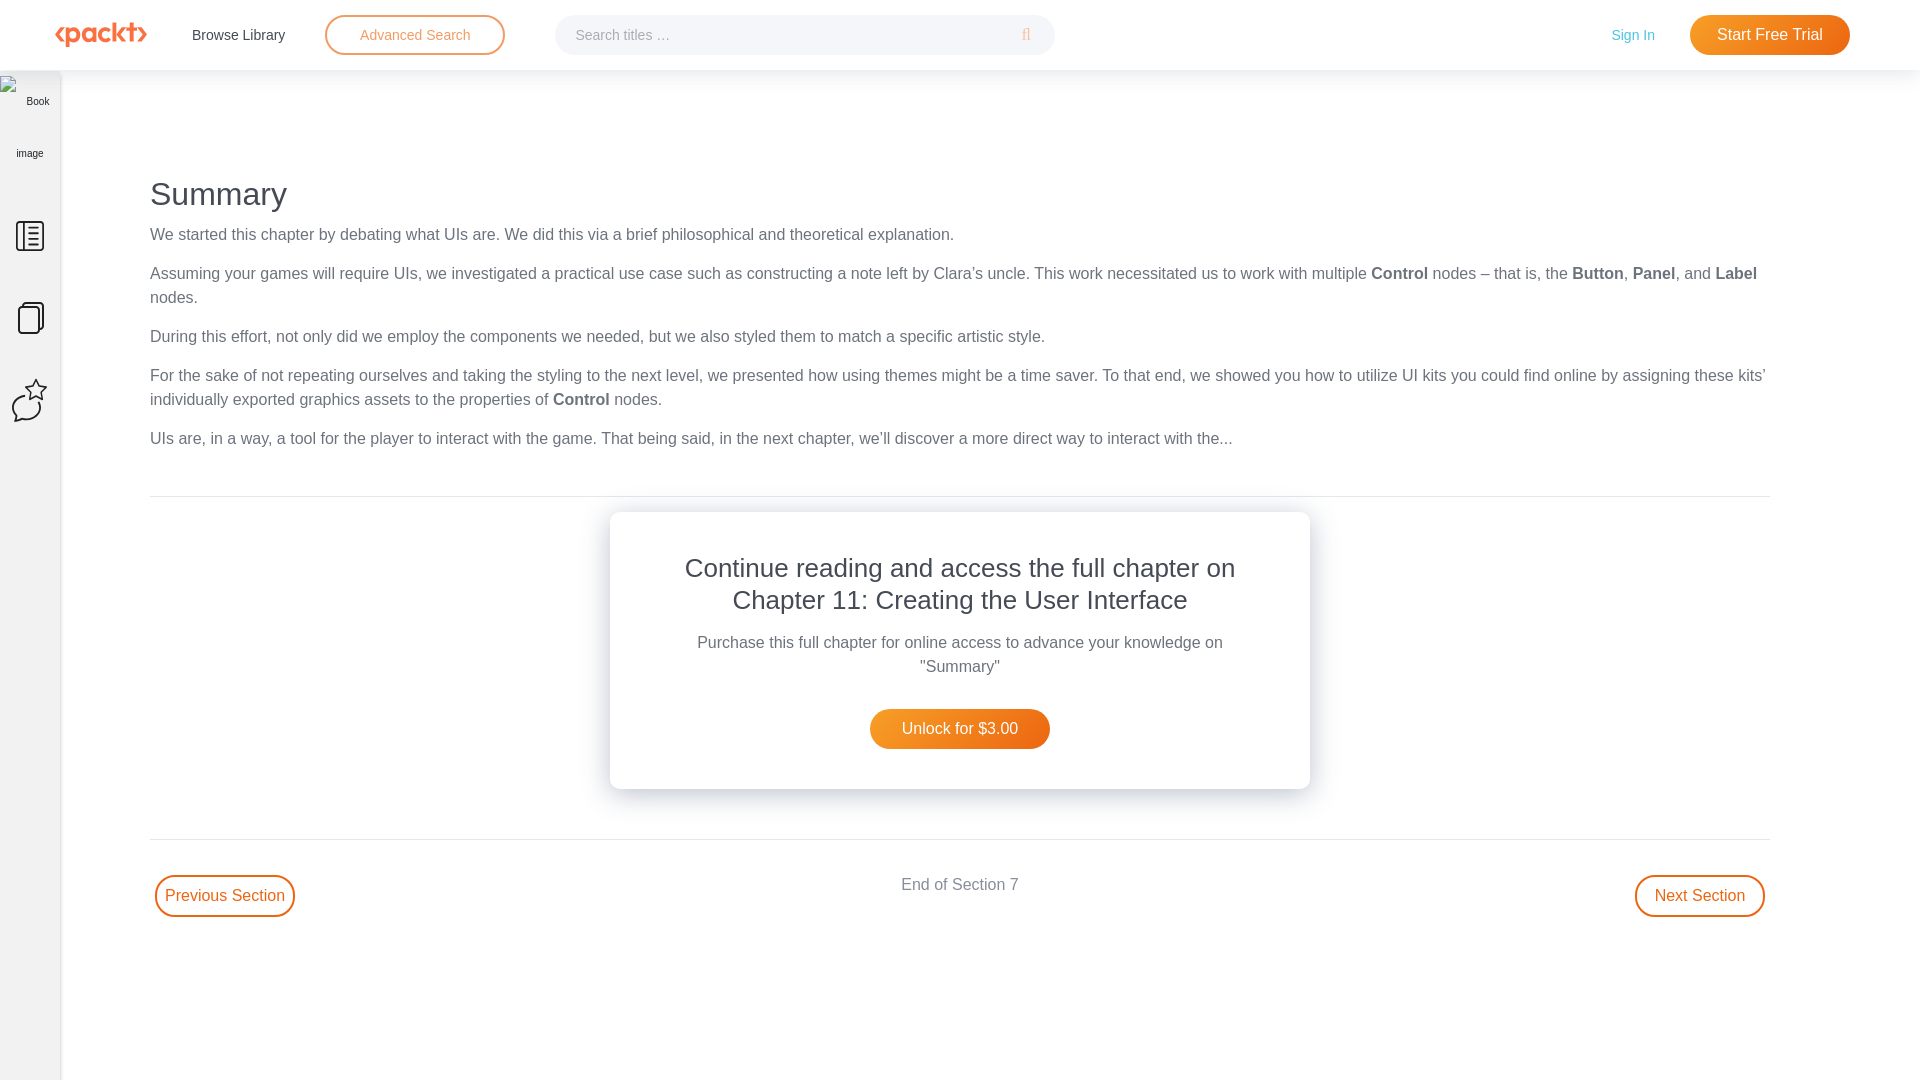 The height and width of the screenshot is (1080, 1920). I want to click on Go to next section, so click(1700, 895).